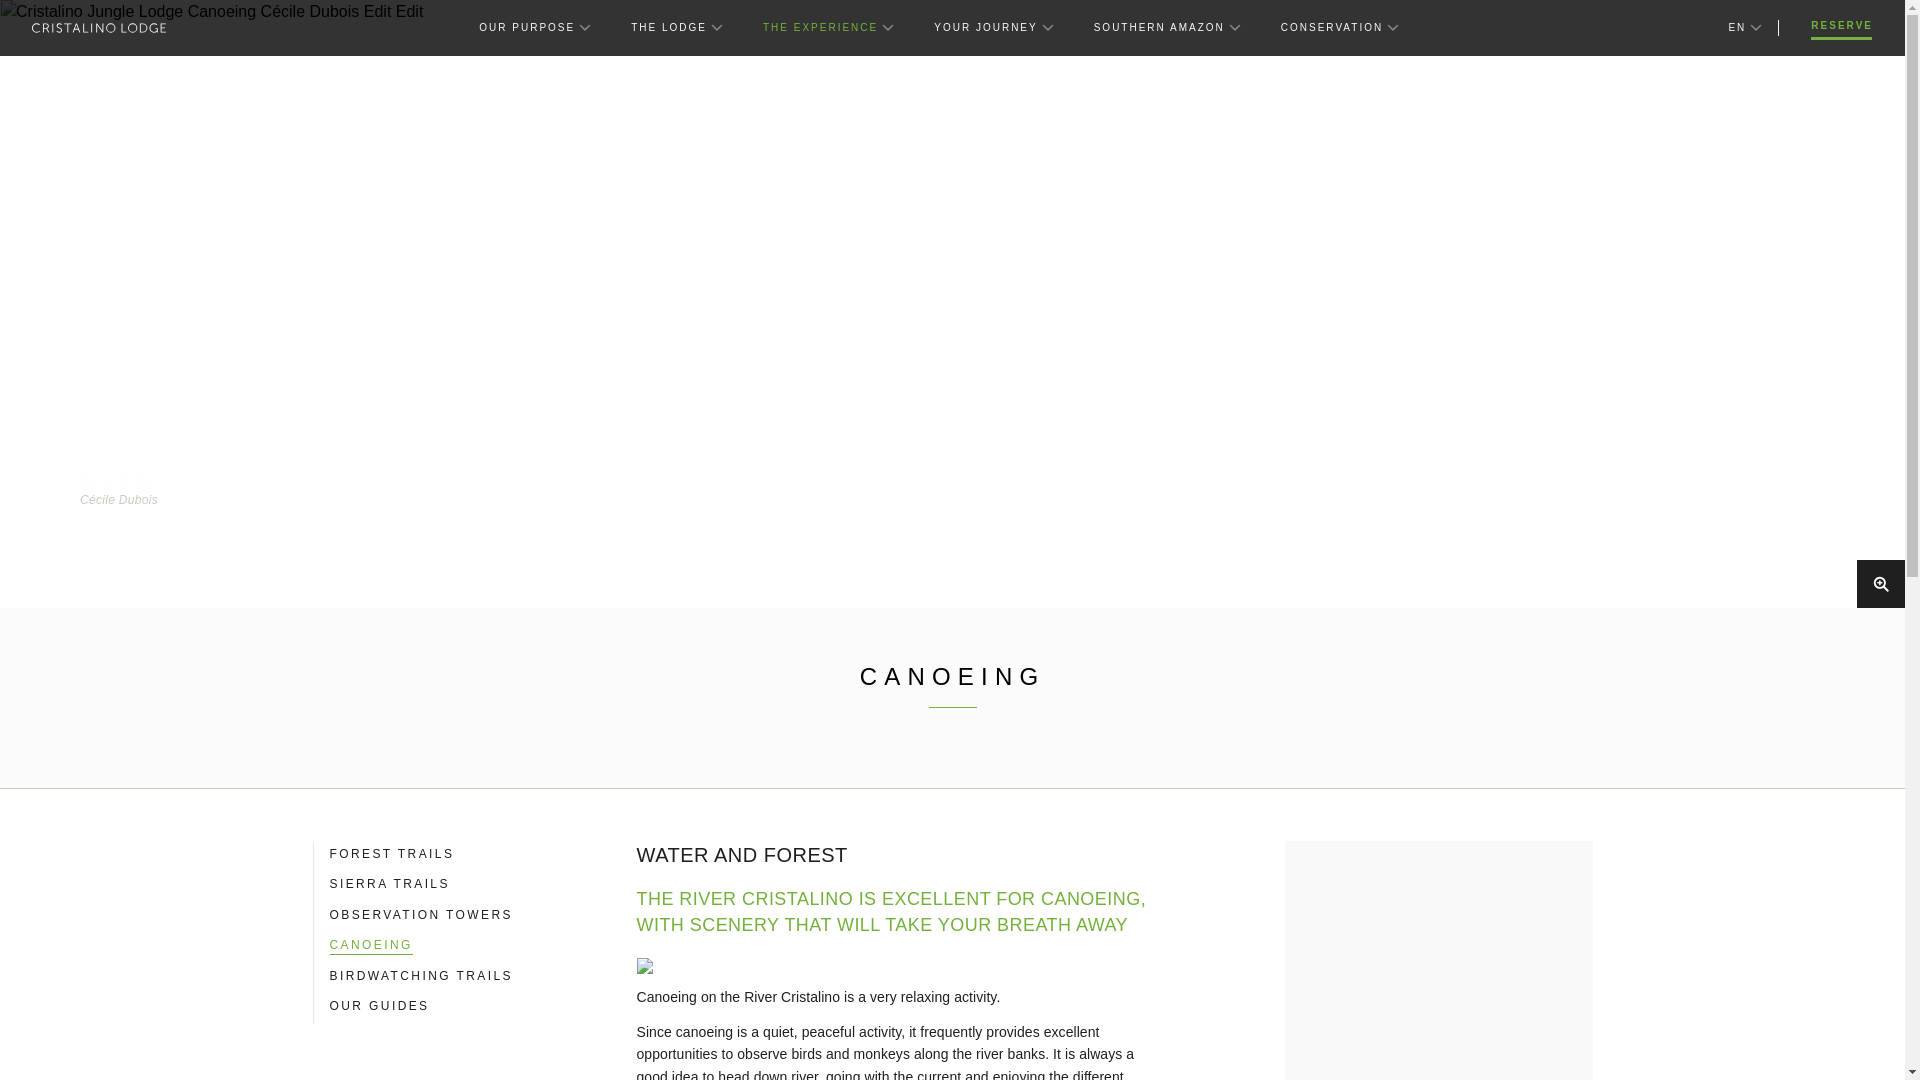 Image resolution: width=1920 pixels, height=1080 pixels. Describe the element at coordinates (526, 28) in the screenshot. I see `OUR PURPOSE` at that location.